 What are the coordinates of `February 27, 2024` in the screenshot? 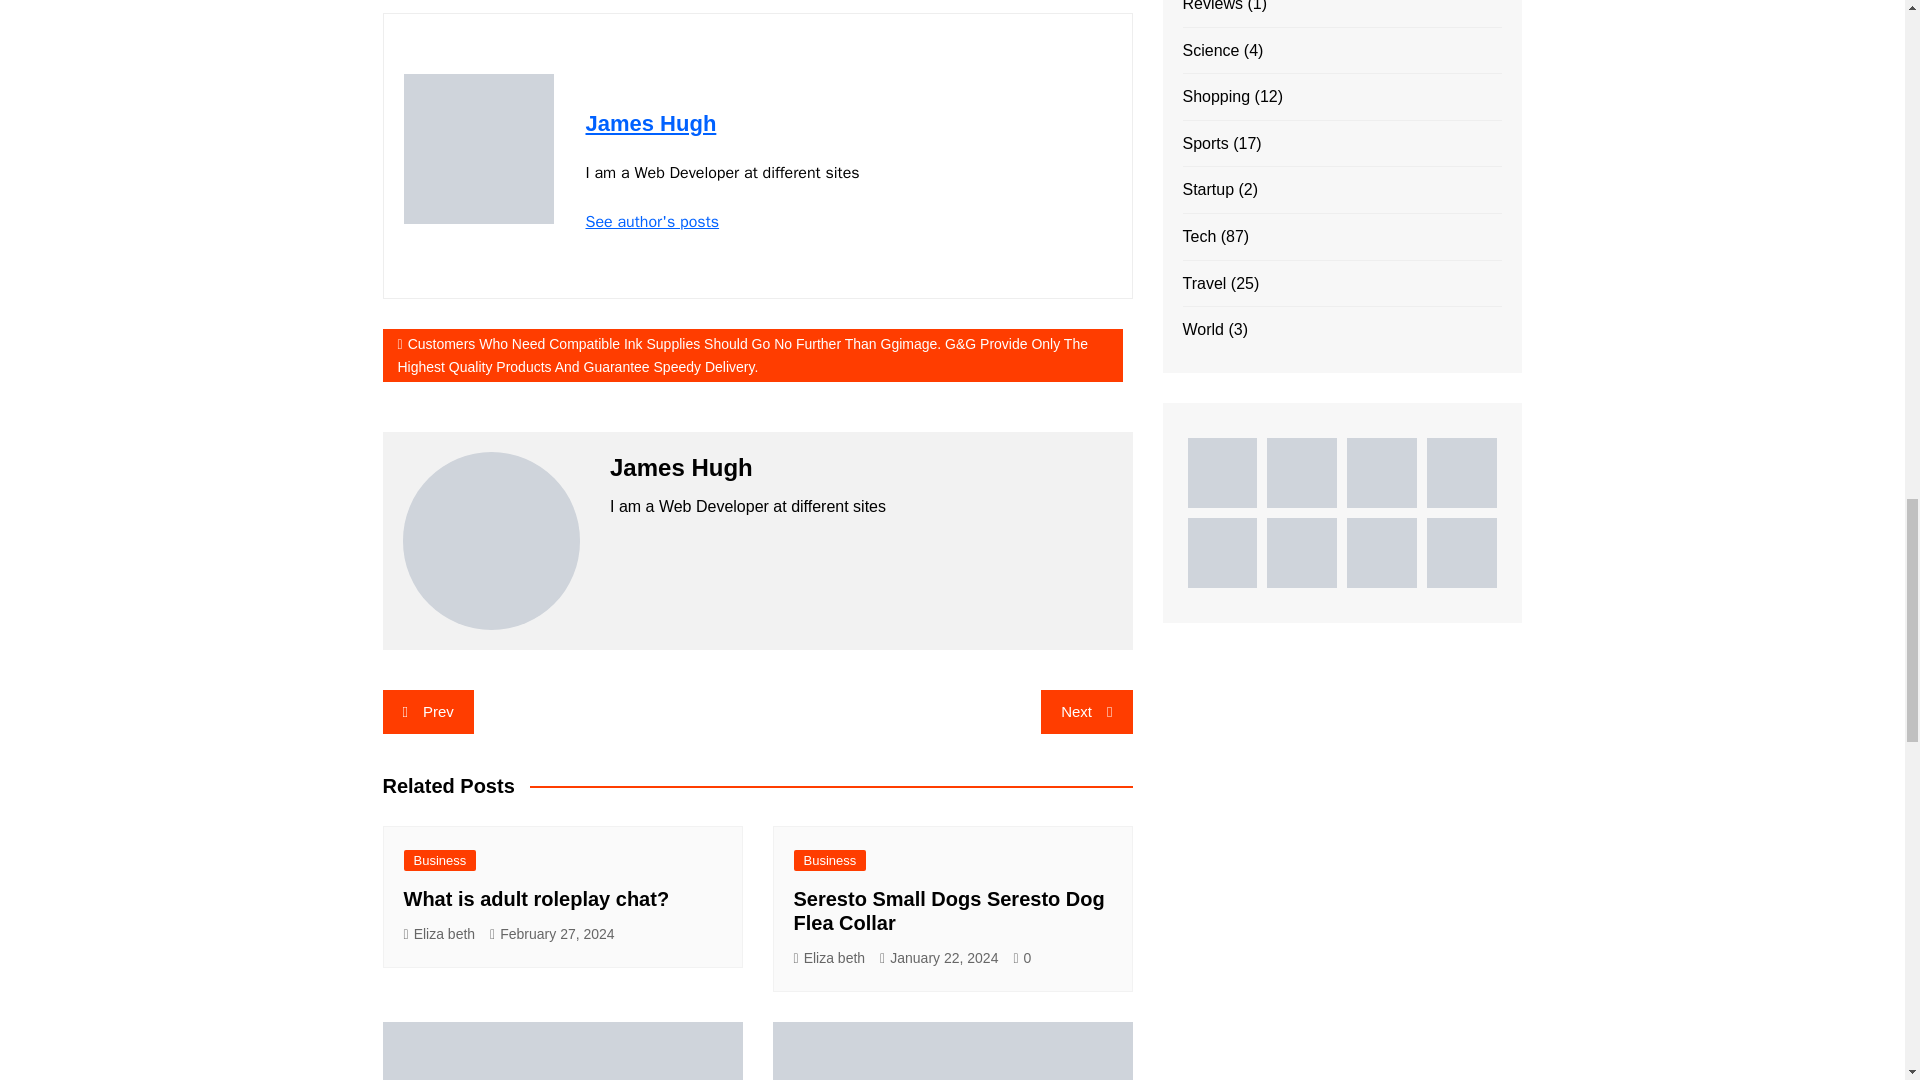 It's located at (552, 934).